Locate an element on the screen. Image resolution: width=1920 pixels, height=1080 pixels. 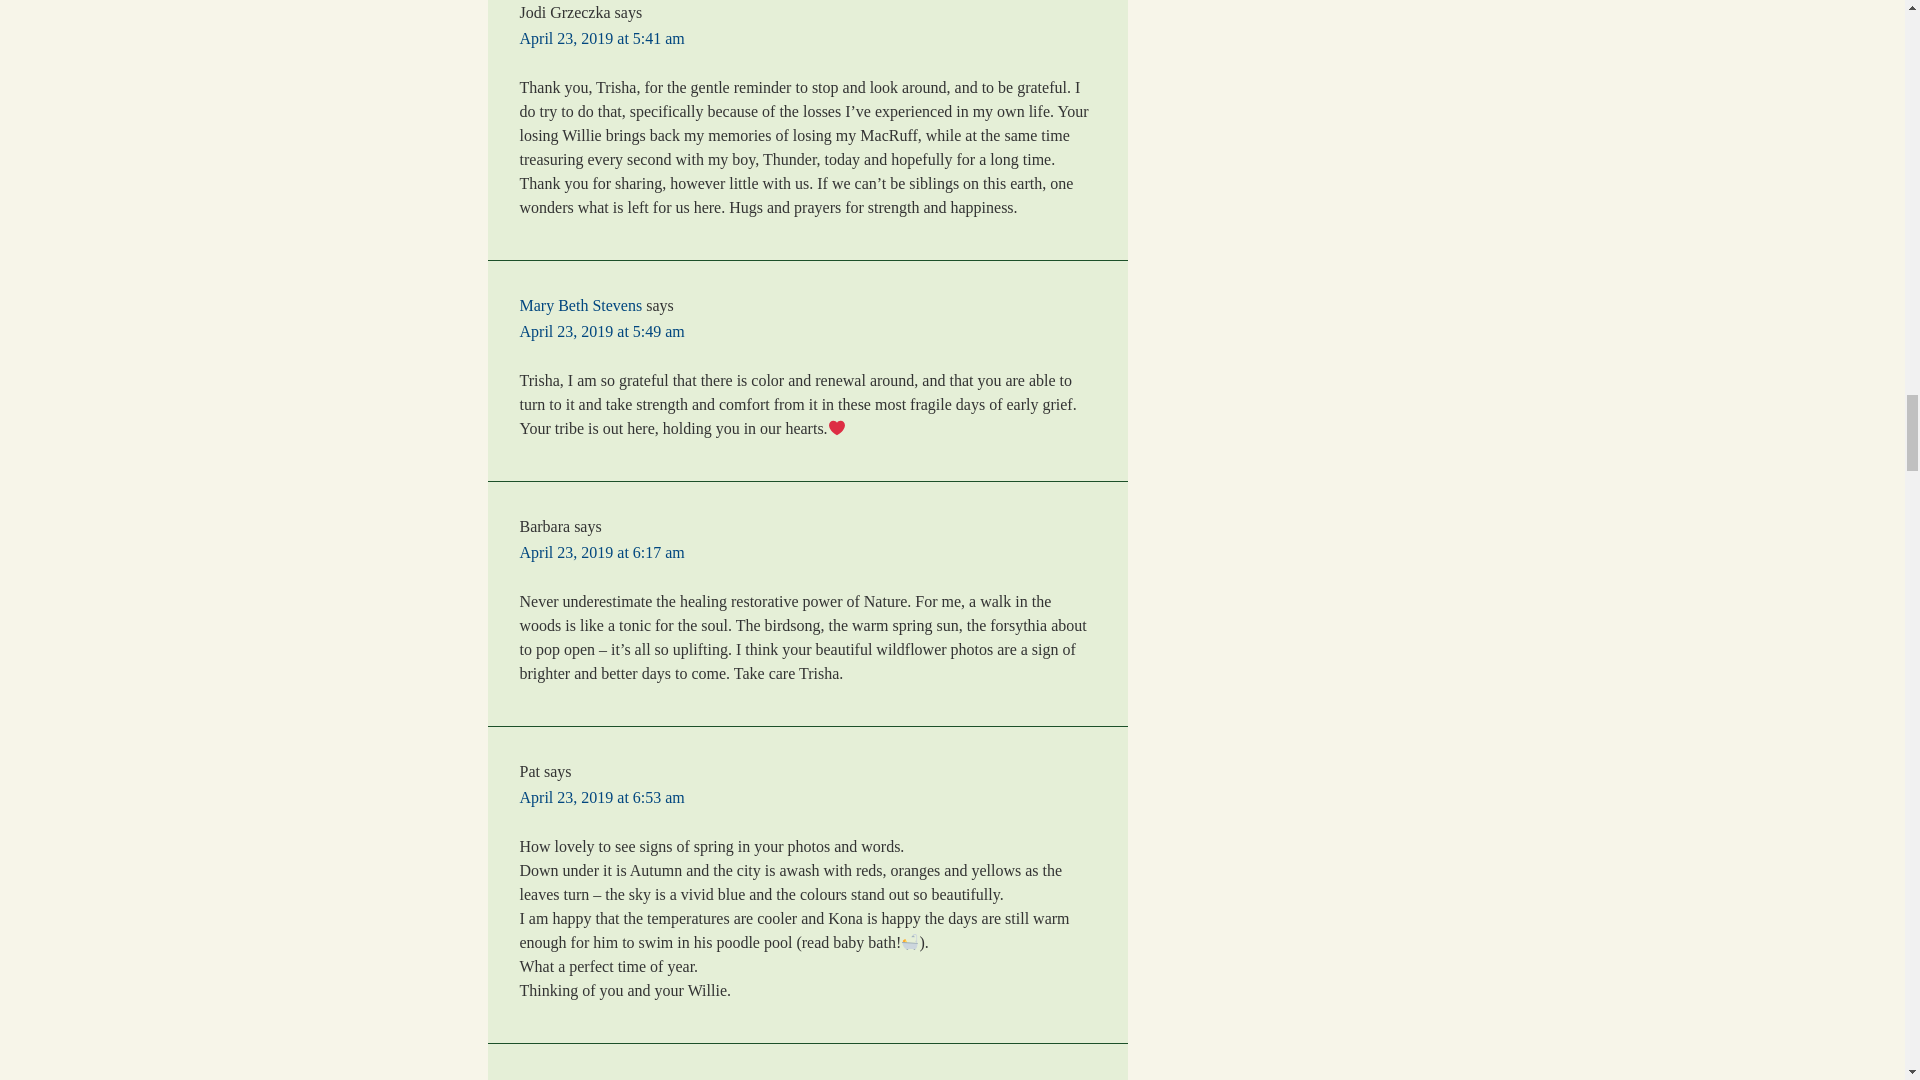
April 23, 2019 at 5:41 am is located at coordinates (602, 38).